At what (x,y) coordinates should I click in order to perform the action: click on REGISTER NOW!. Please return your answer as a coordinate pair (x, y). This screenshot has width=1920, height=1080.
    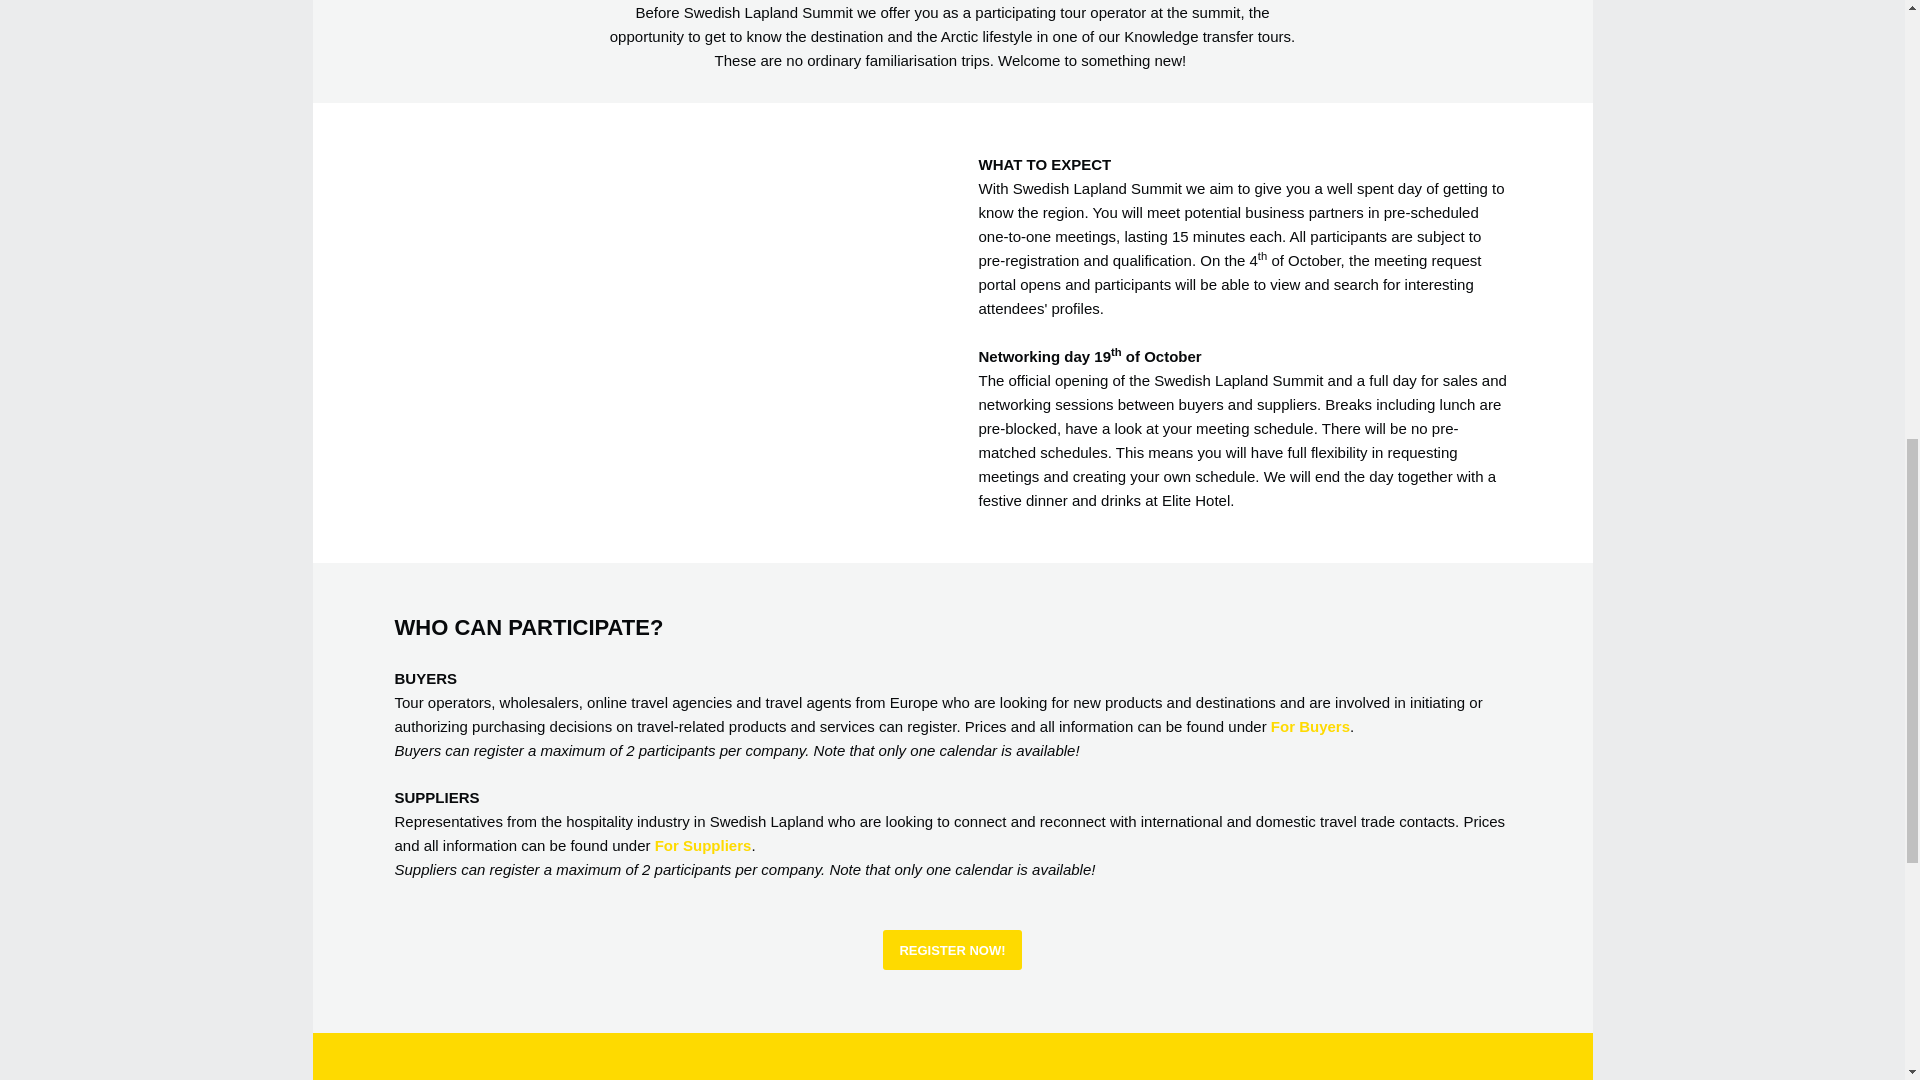
    Looking at the image, I should click on (952, 949).